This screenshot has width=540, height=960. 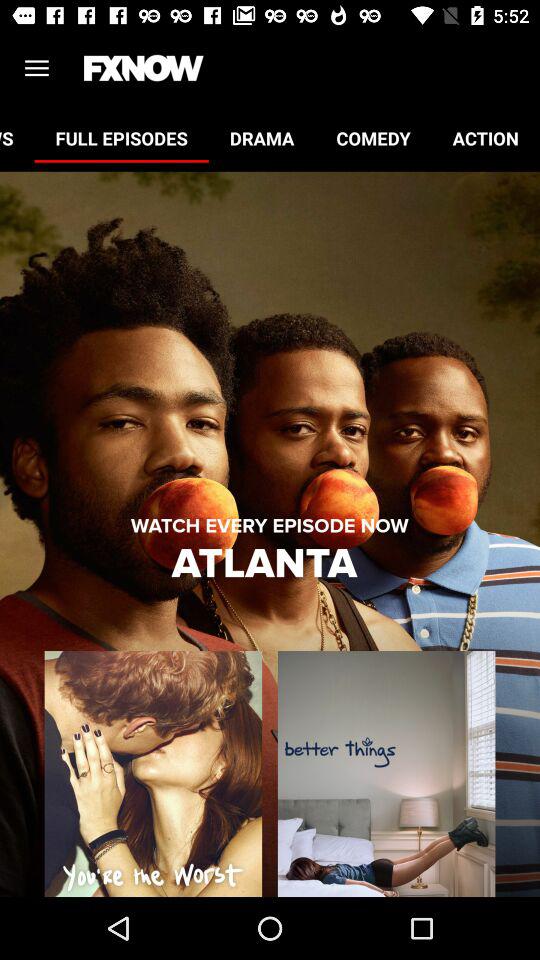 What do you see at coordinates (17, 138) in the screenshot?
I see `tap the icon next to full episodes item` at bounding box center [17, 138].